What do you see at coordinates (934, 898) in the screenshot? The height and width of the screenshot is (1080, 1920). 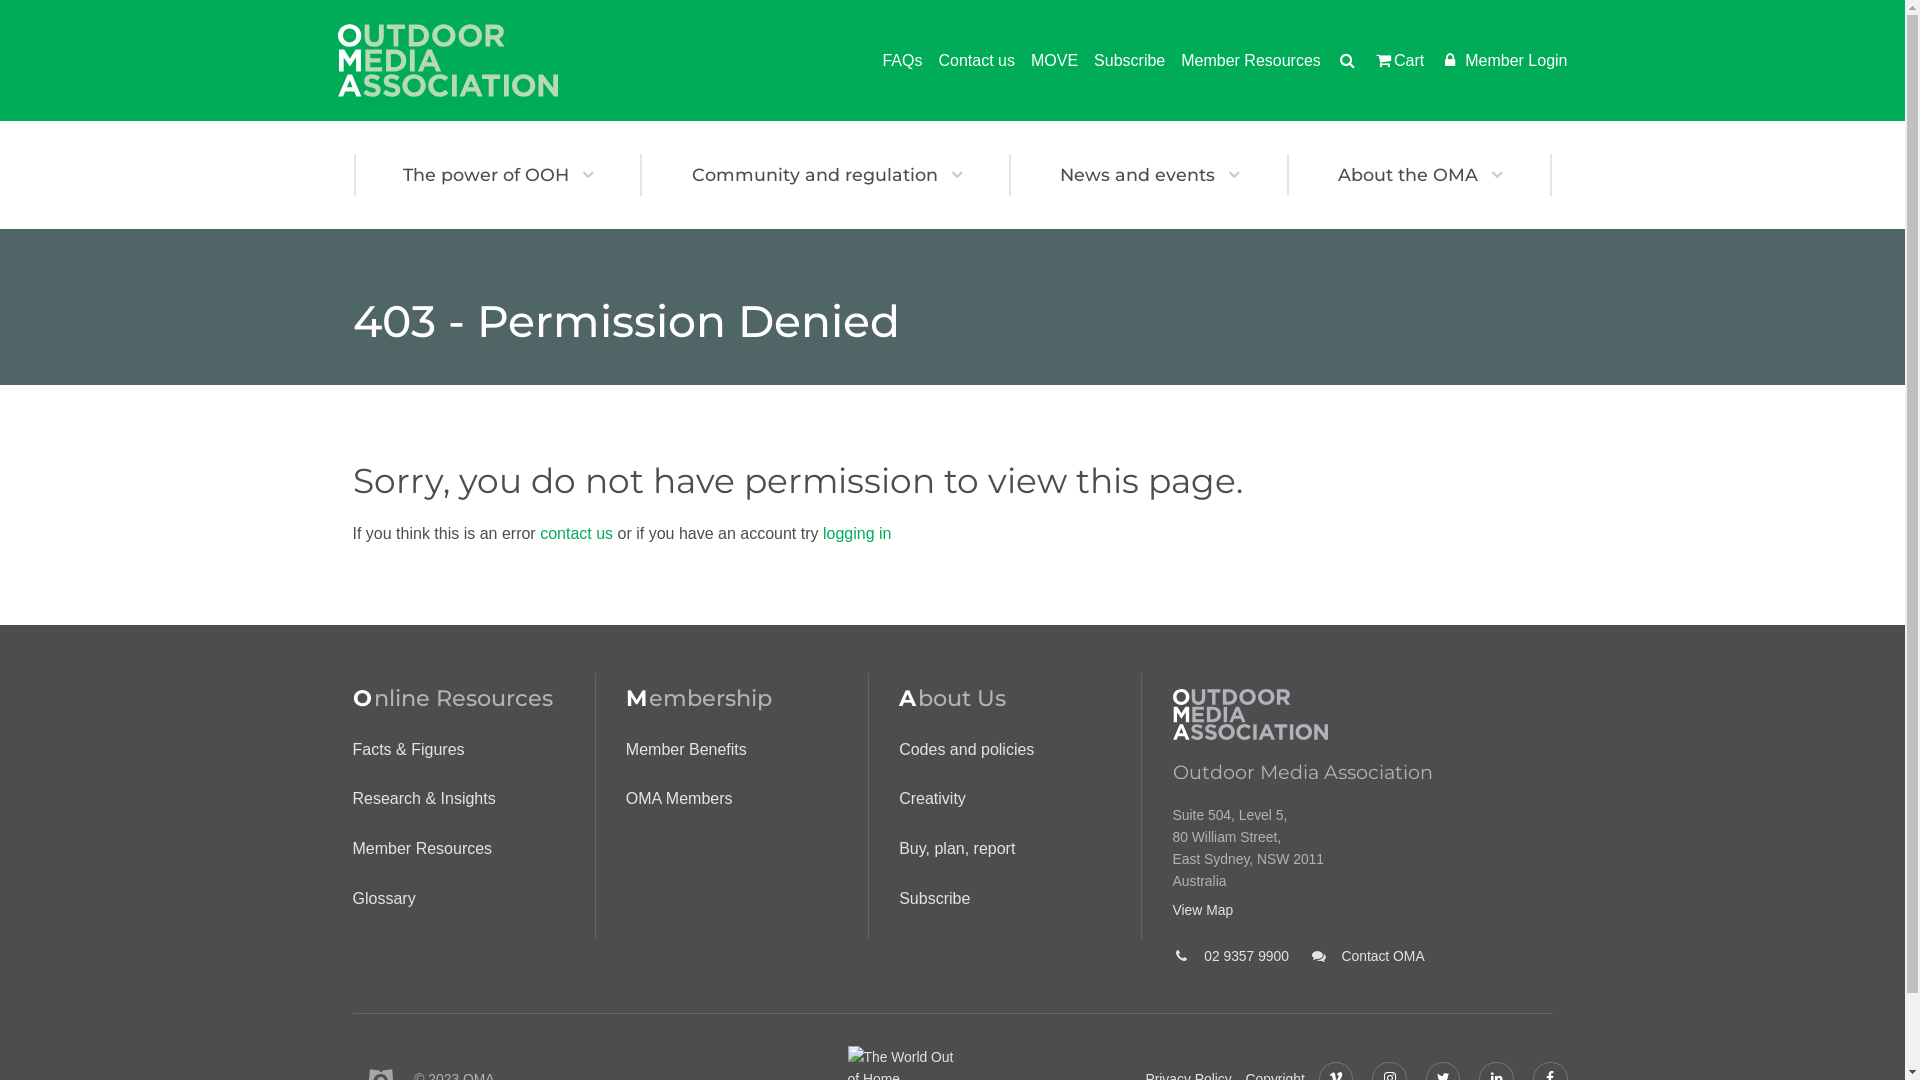 I see `Subscribe` at bounding box center [934, 898].